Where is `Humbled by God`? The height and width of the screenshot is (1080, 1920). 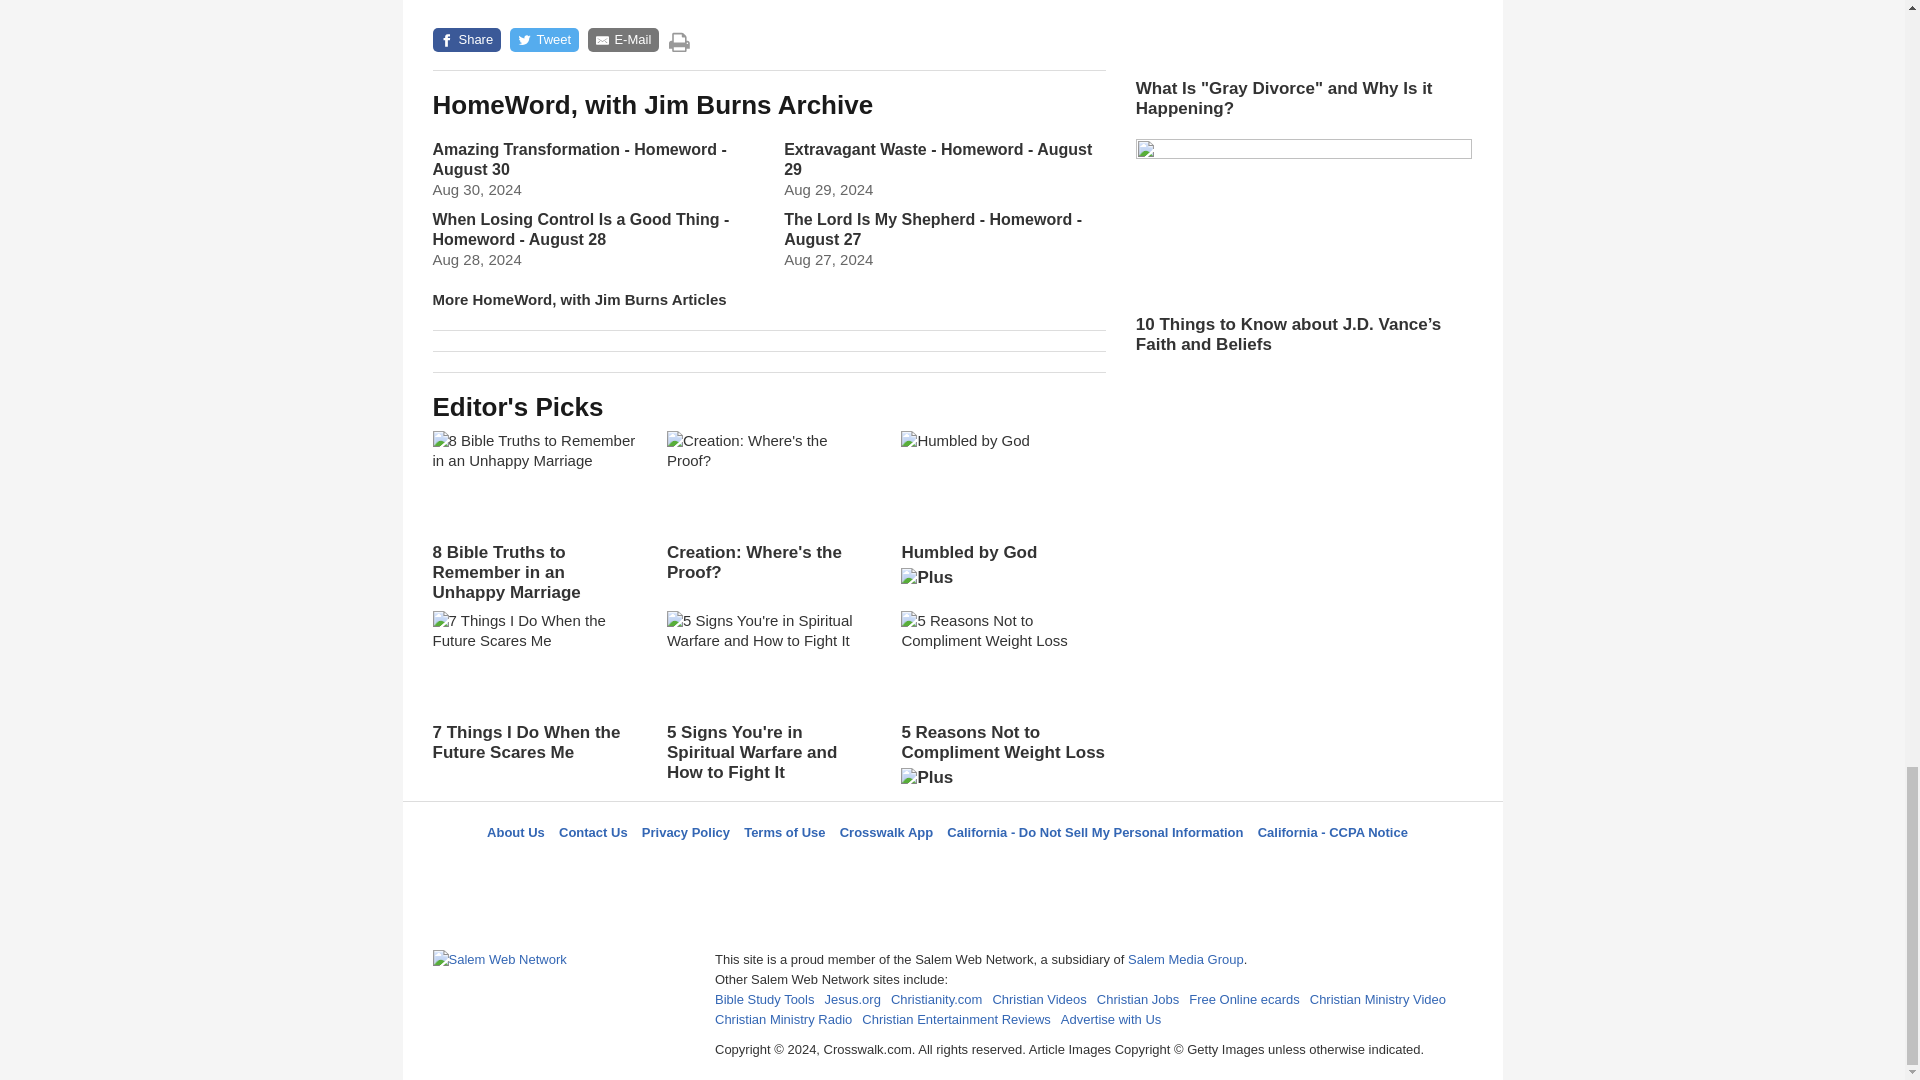
Humbled by God is located at coordinates (1002, 515).